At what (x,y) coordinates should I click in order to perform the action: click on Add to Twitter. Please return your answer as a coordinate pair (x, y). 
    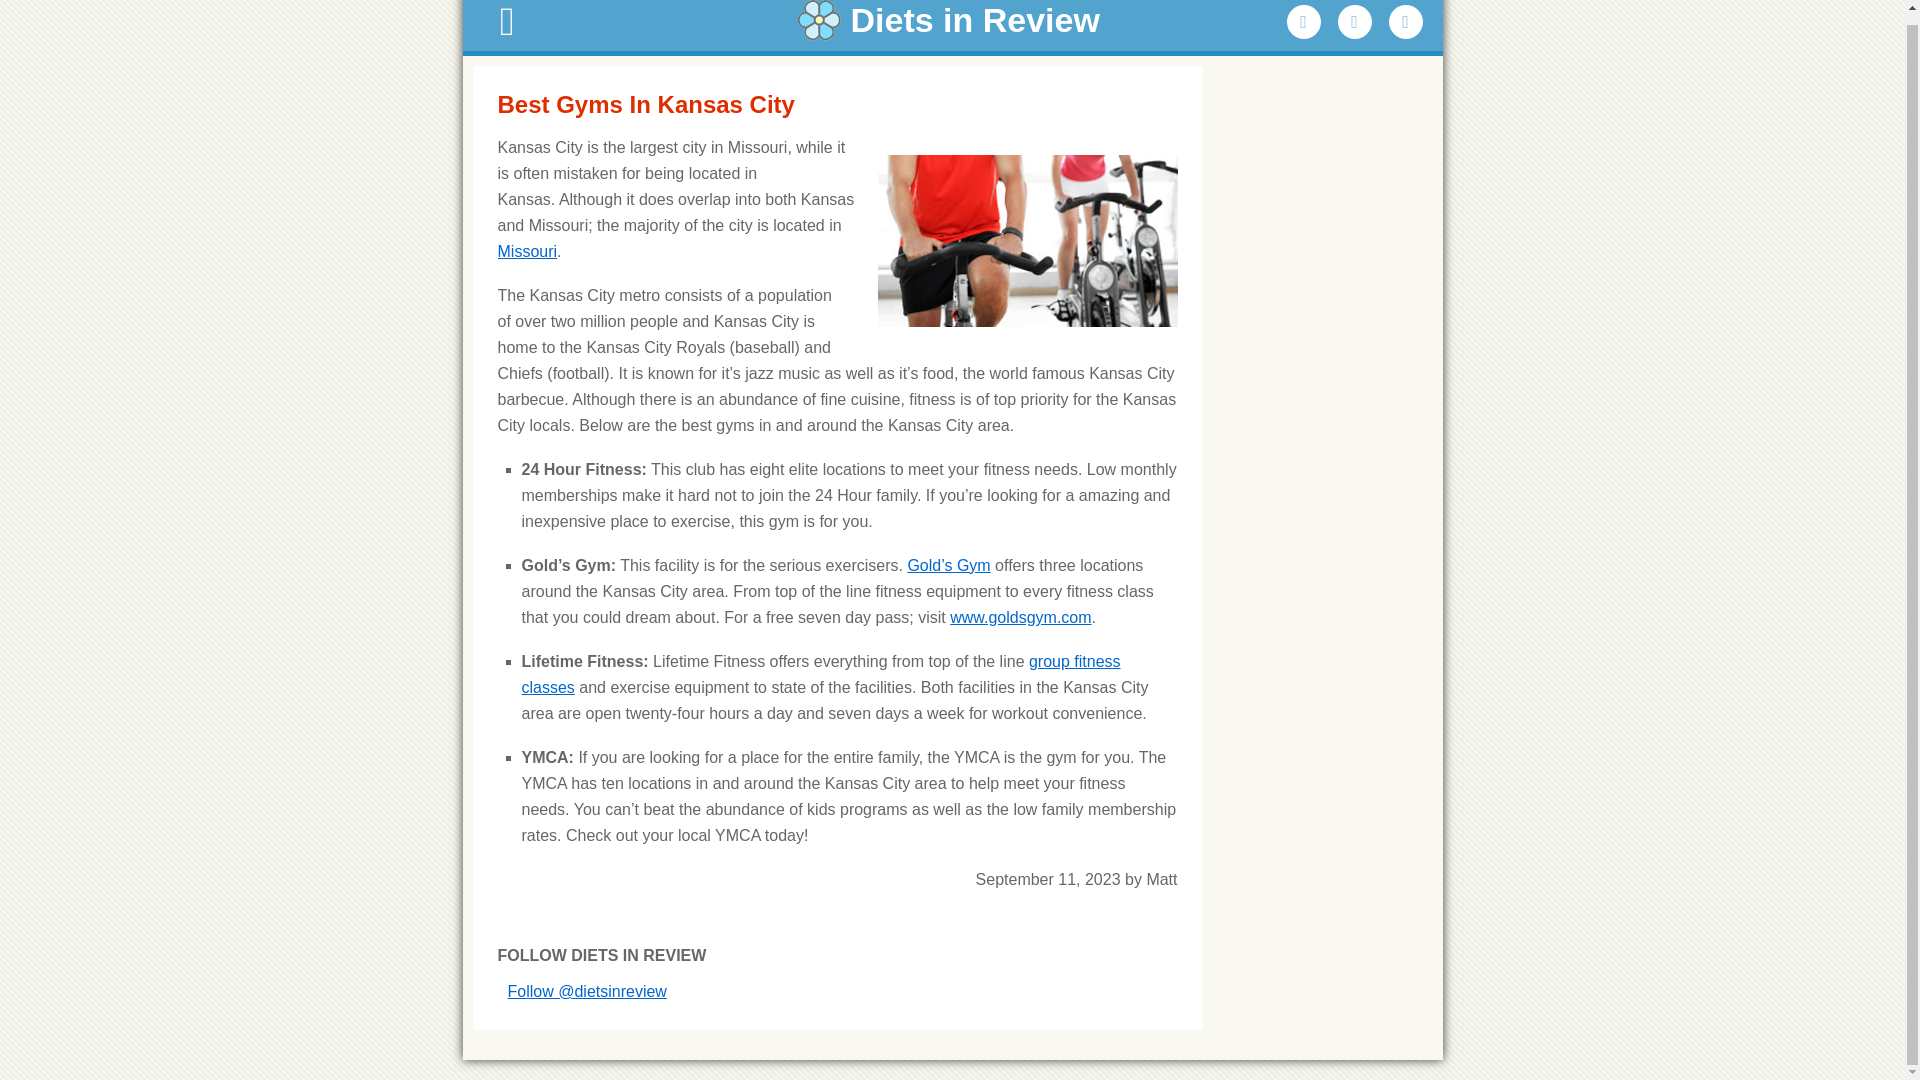
    Looking at the image, I should click on (1355, 22).